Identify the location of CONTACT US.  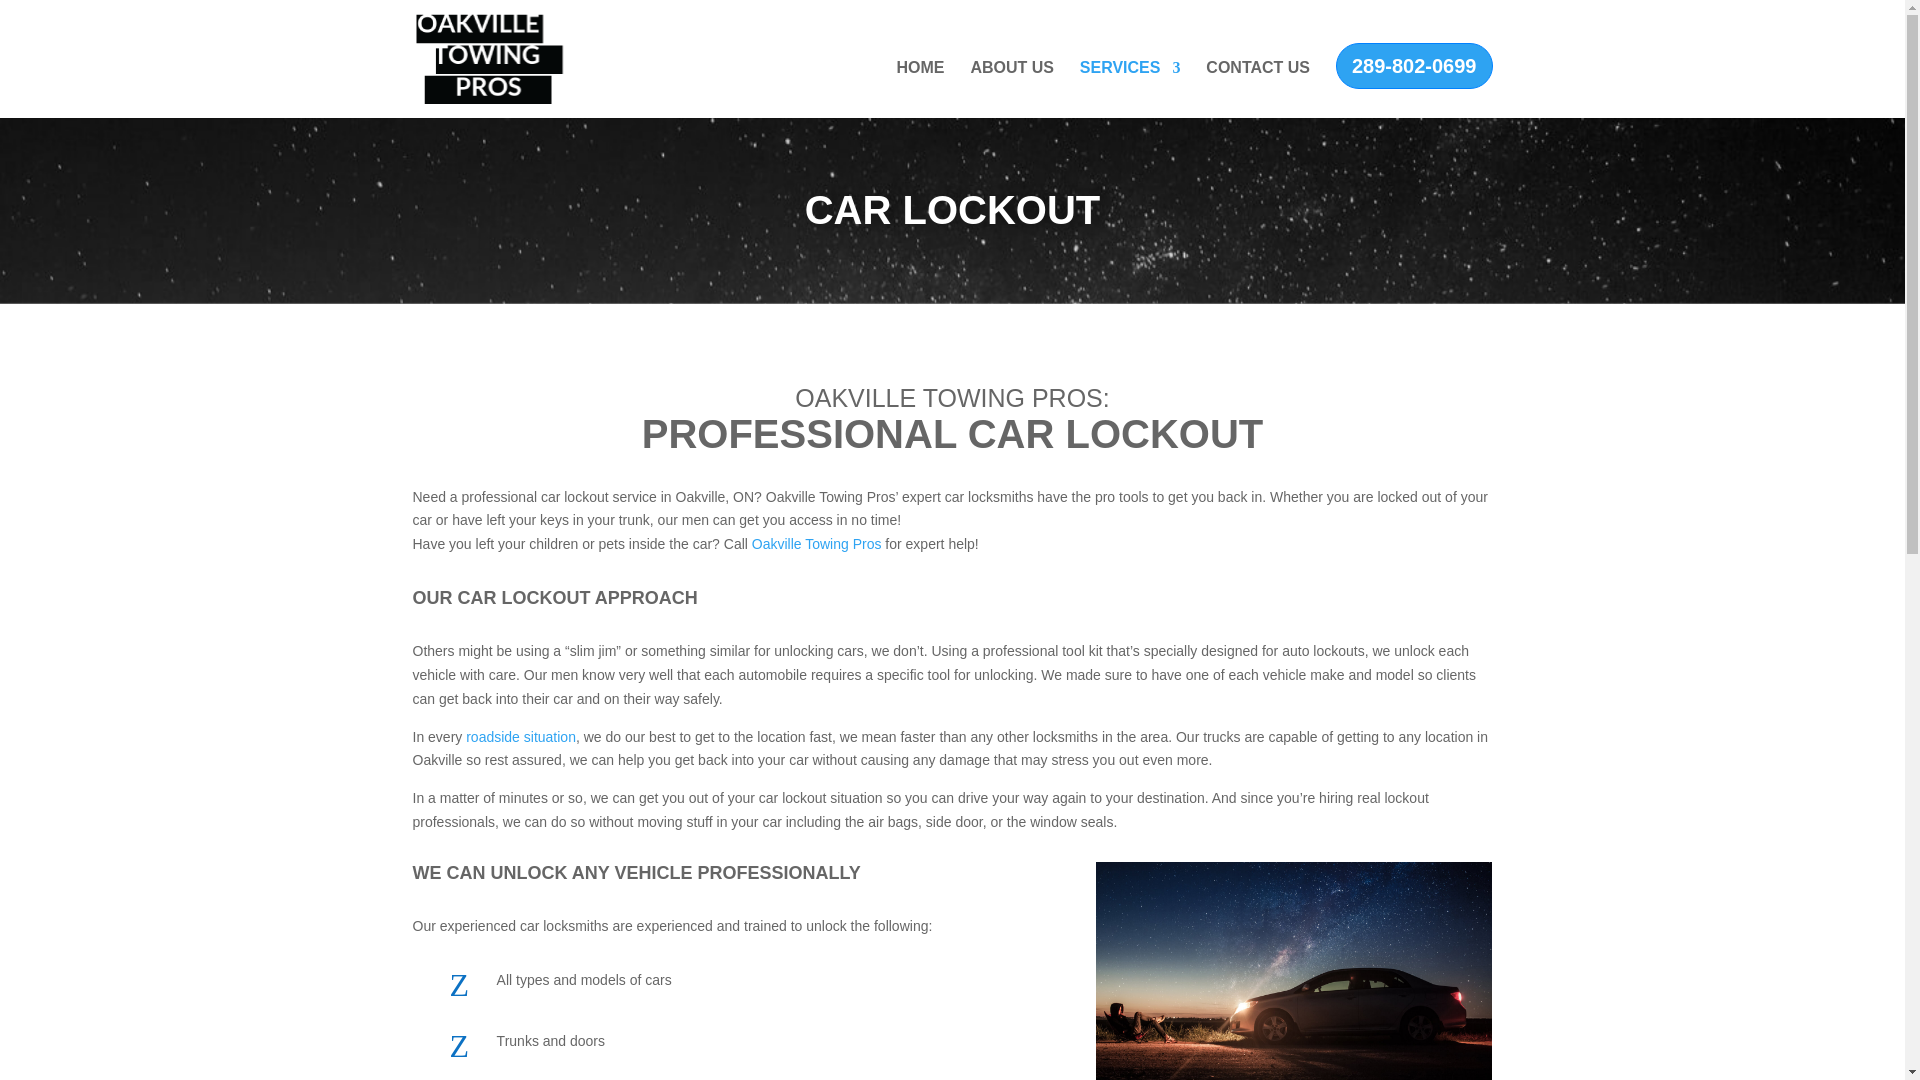
(1257, 88).